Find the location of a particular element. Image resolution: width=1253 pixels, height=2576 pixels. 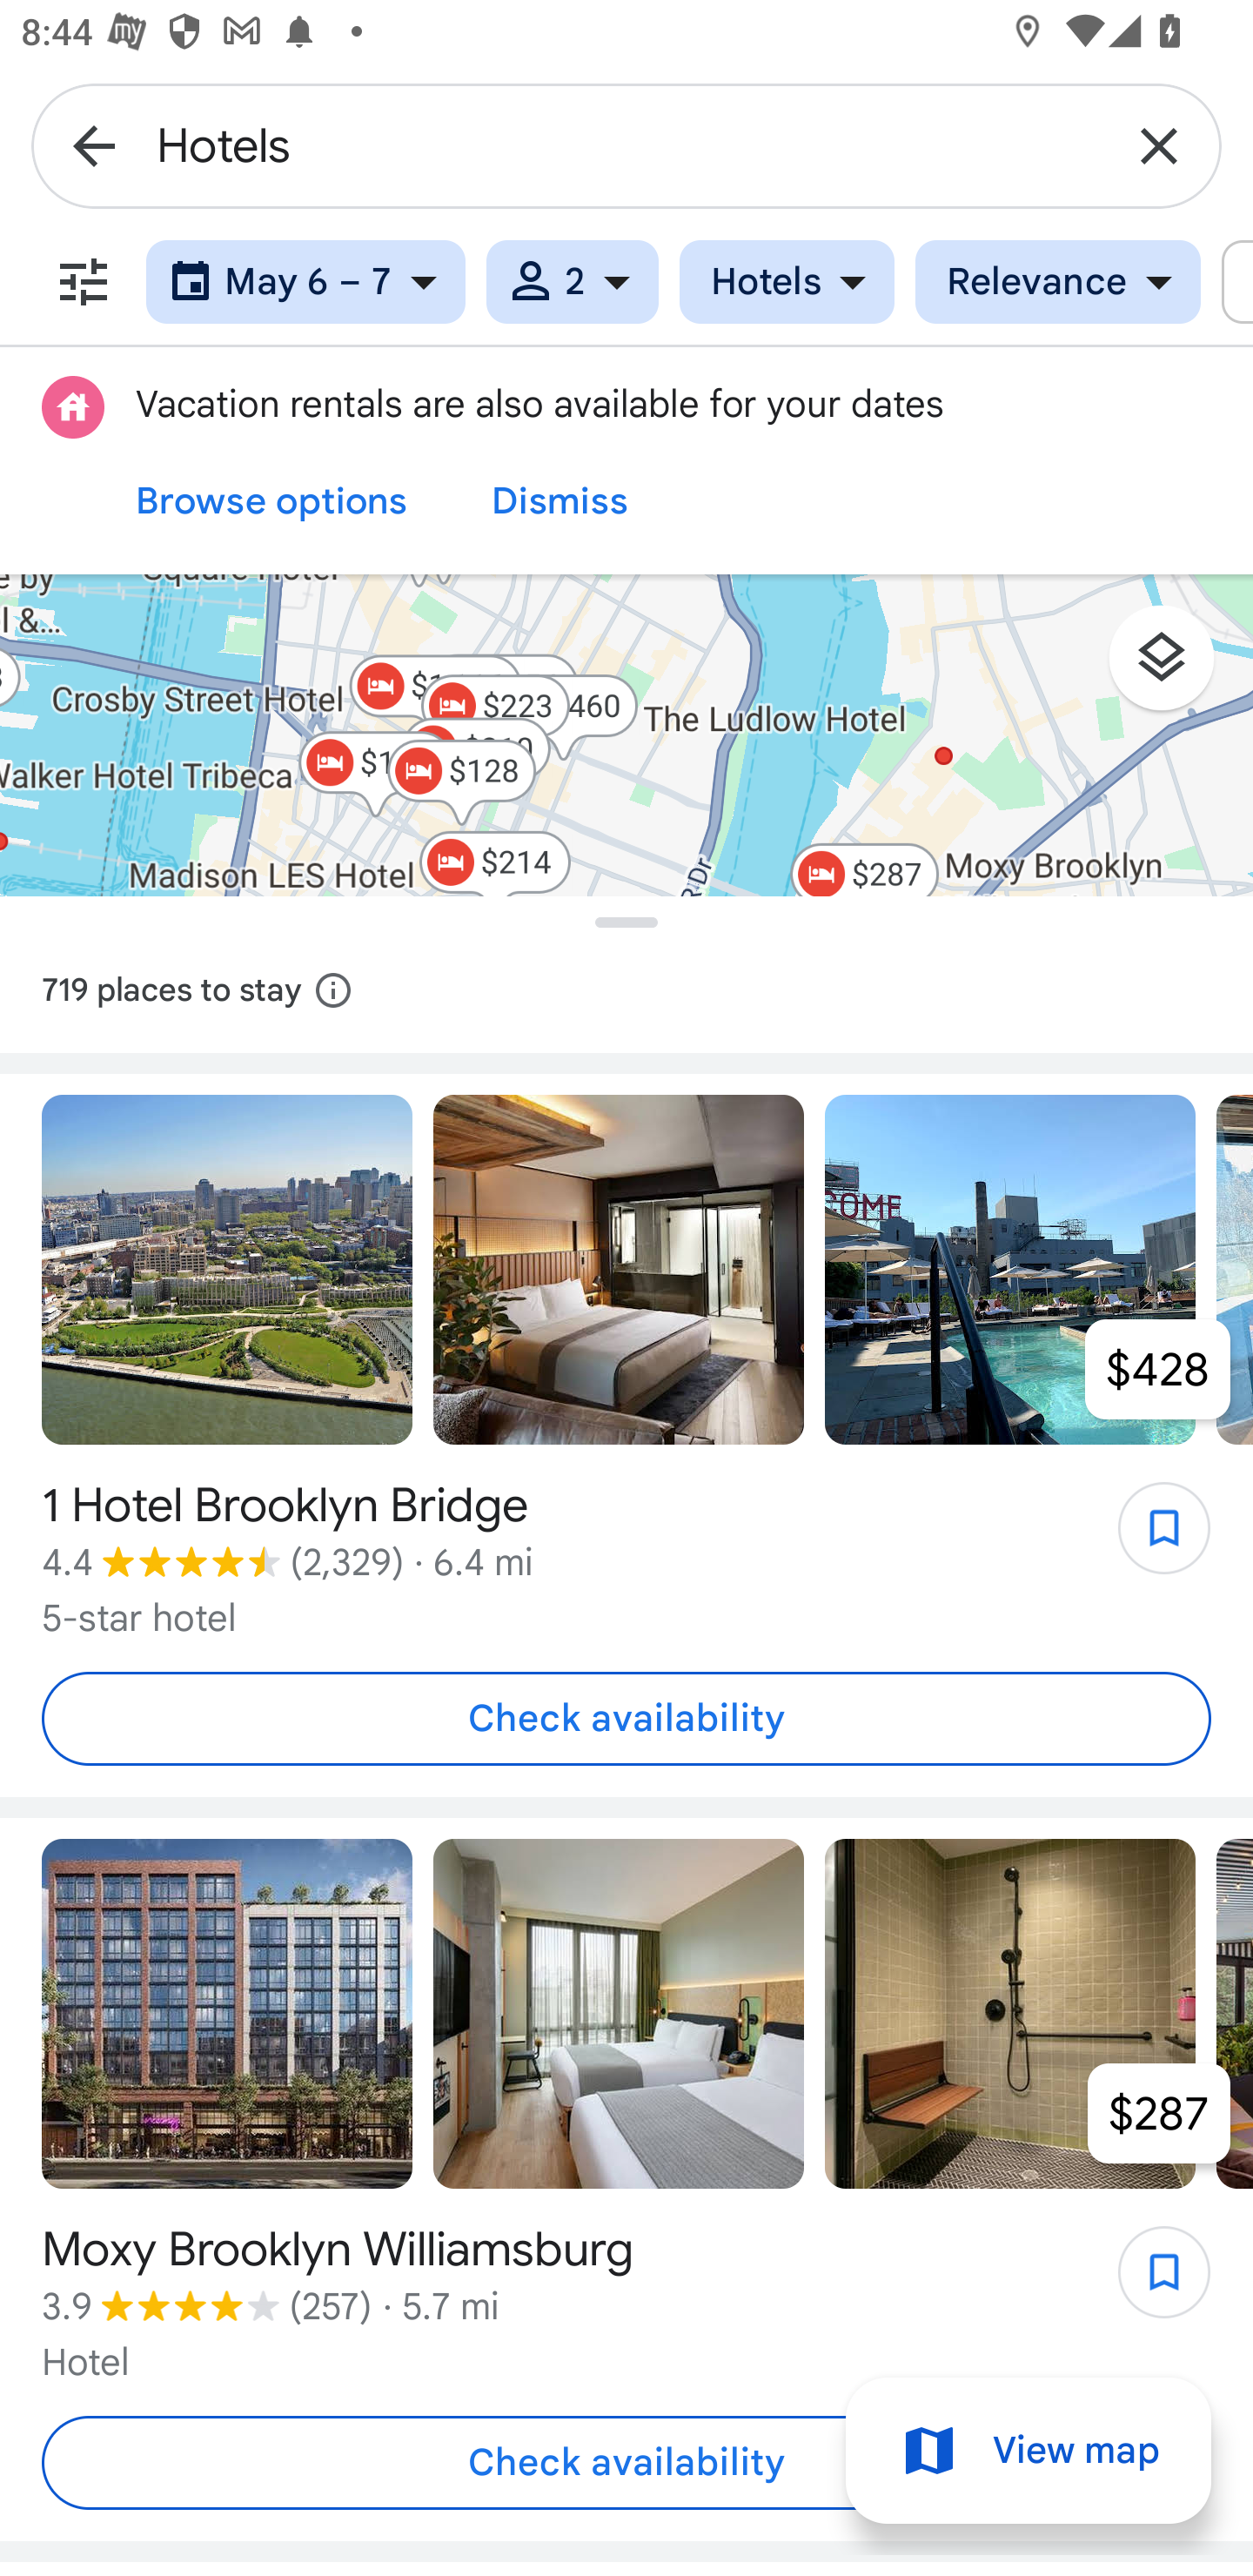

Hotels is located at coordinates (626, 144).